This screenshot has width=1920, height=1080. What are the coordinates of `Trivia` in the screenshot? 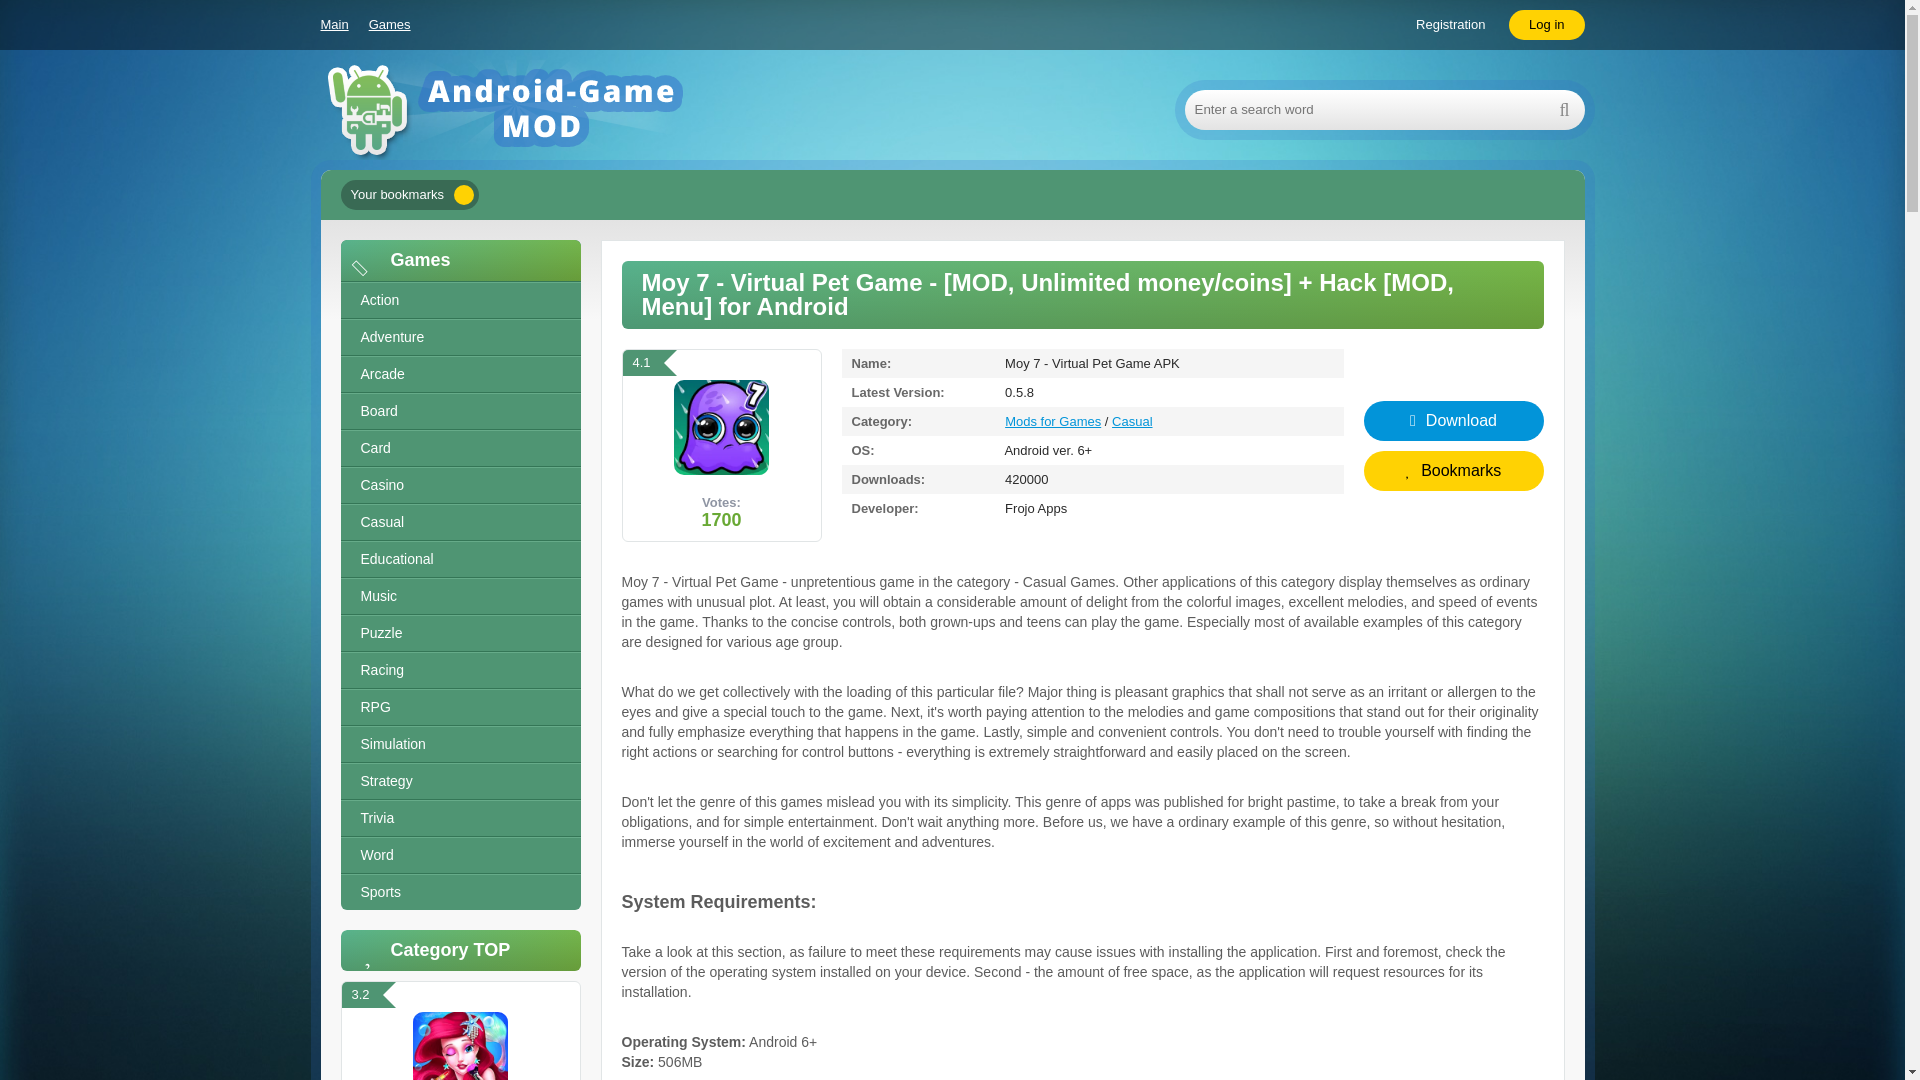 It's located at (459, 818).